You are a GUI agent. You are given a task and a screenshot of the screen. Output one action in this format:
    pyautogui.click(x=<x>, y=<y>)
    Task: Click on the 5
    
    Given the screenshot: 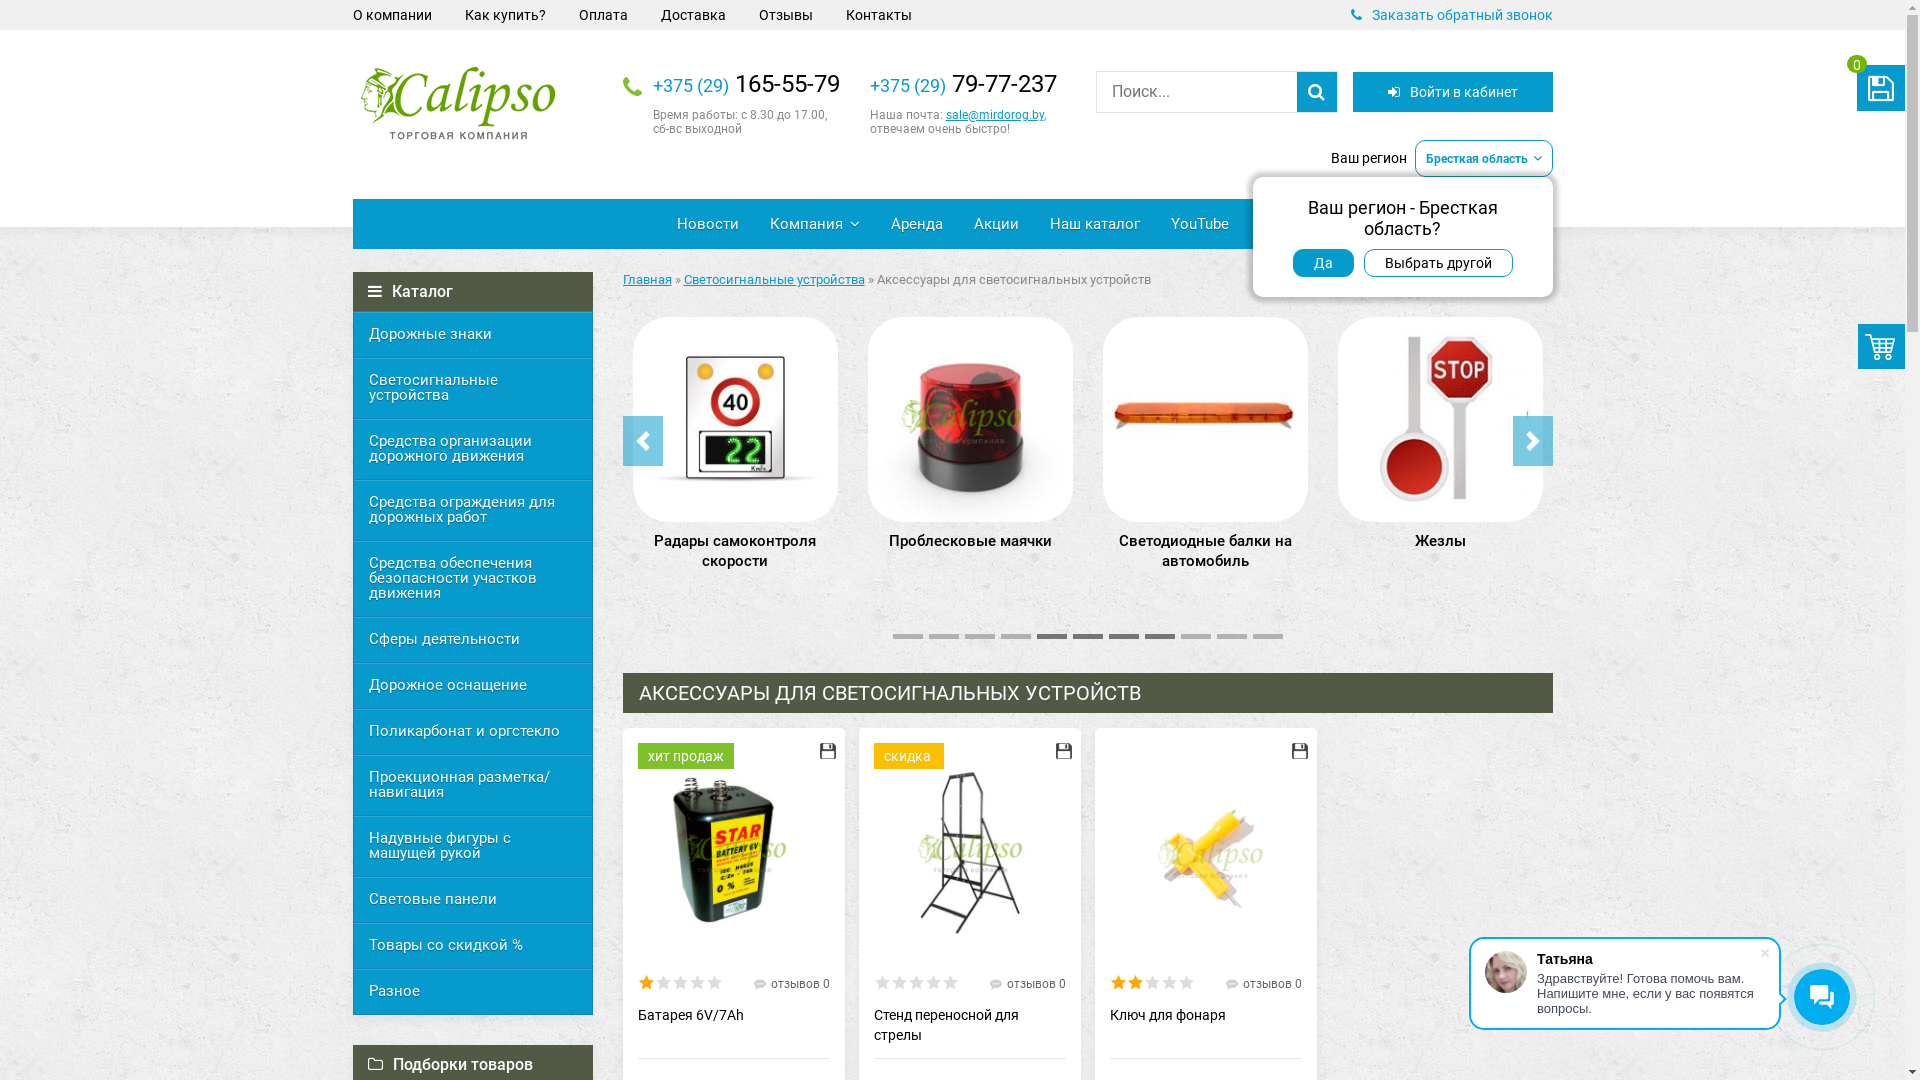 What is the action you would take?
    pyautogui.click(x=714, y=982)
    